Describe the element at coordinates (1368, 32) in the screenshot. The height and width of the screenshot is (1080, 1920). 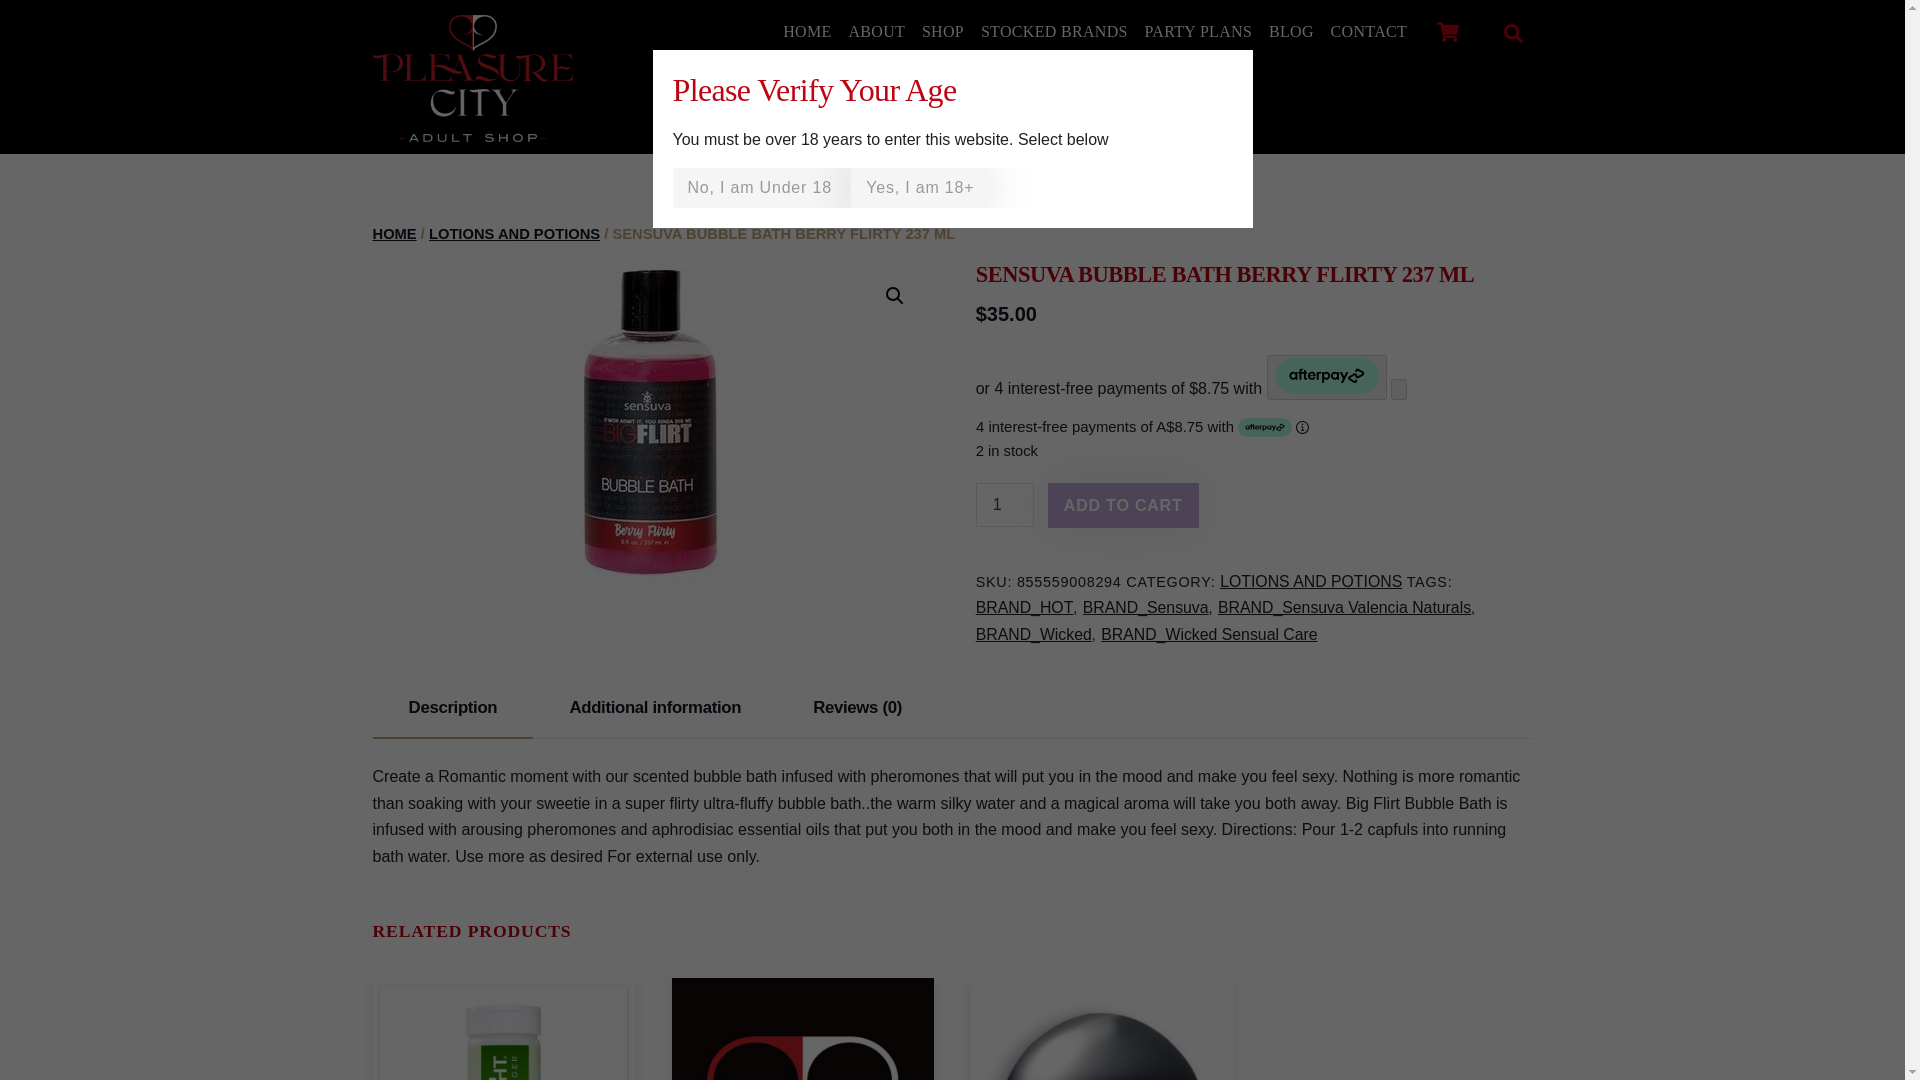
I see `CONTACT` at that location.